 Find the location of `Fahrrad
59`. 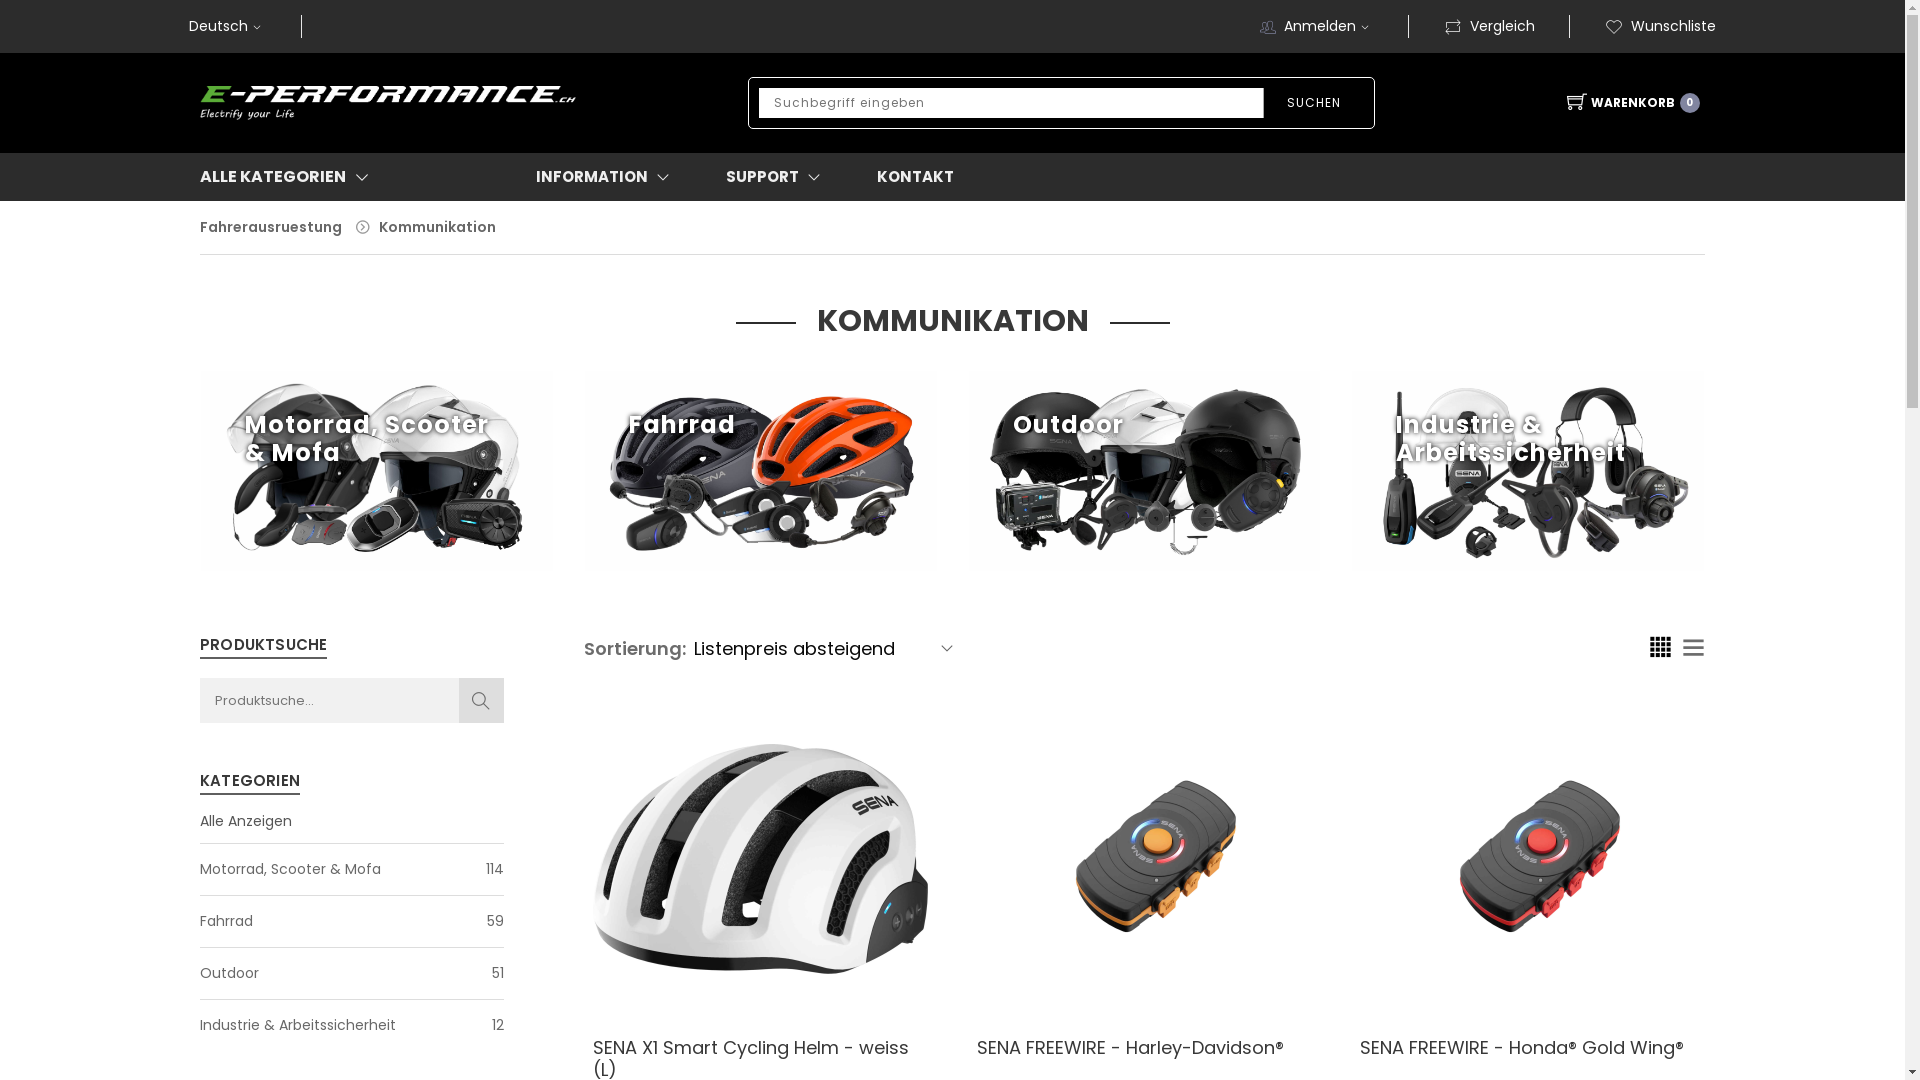

Fahrrad
59 is located at coordinates (352, 930).